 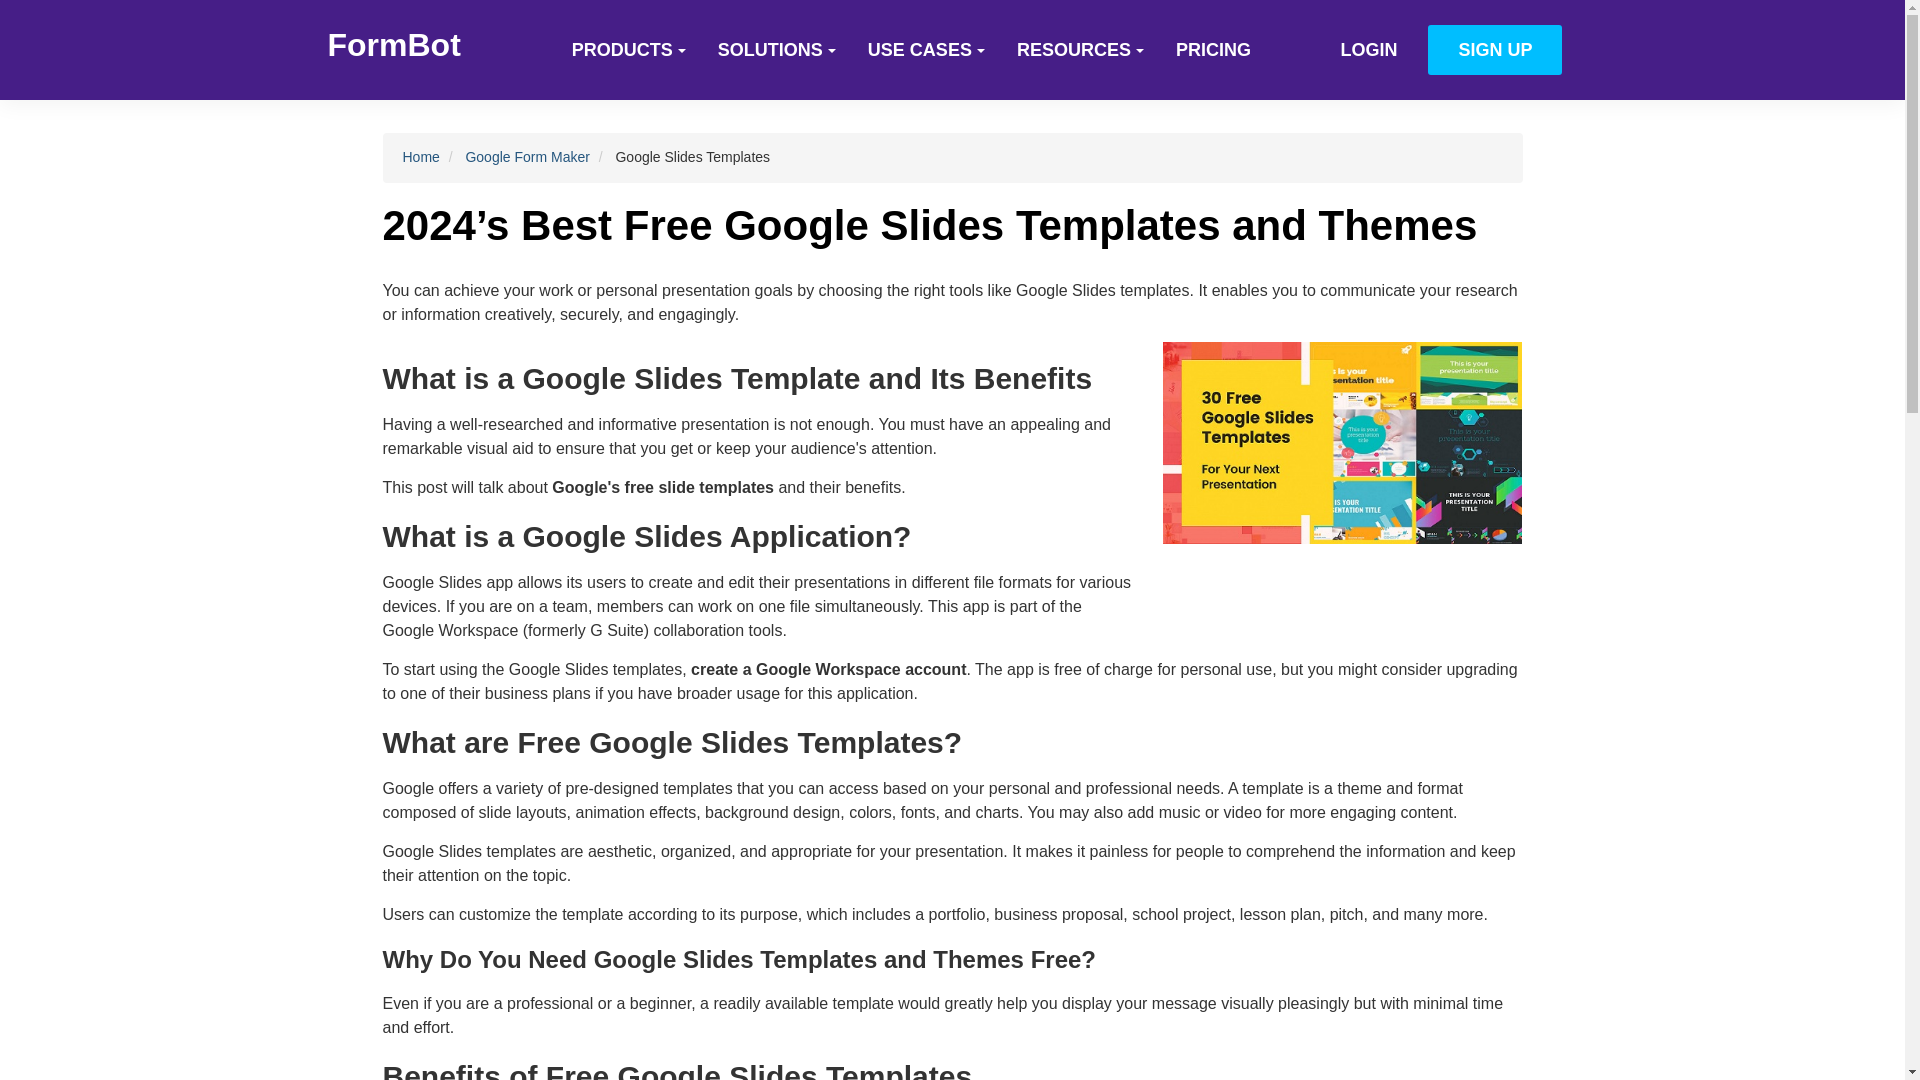 I want to click on Google Form Maker, so click(x=526, y=157).